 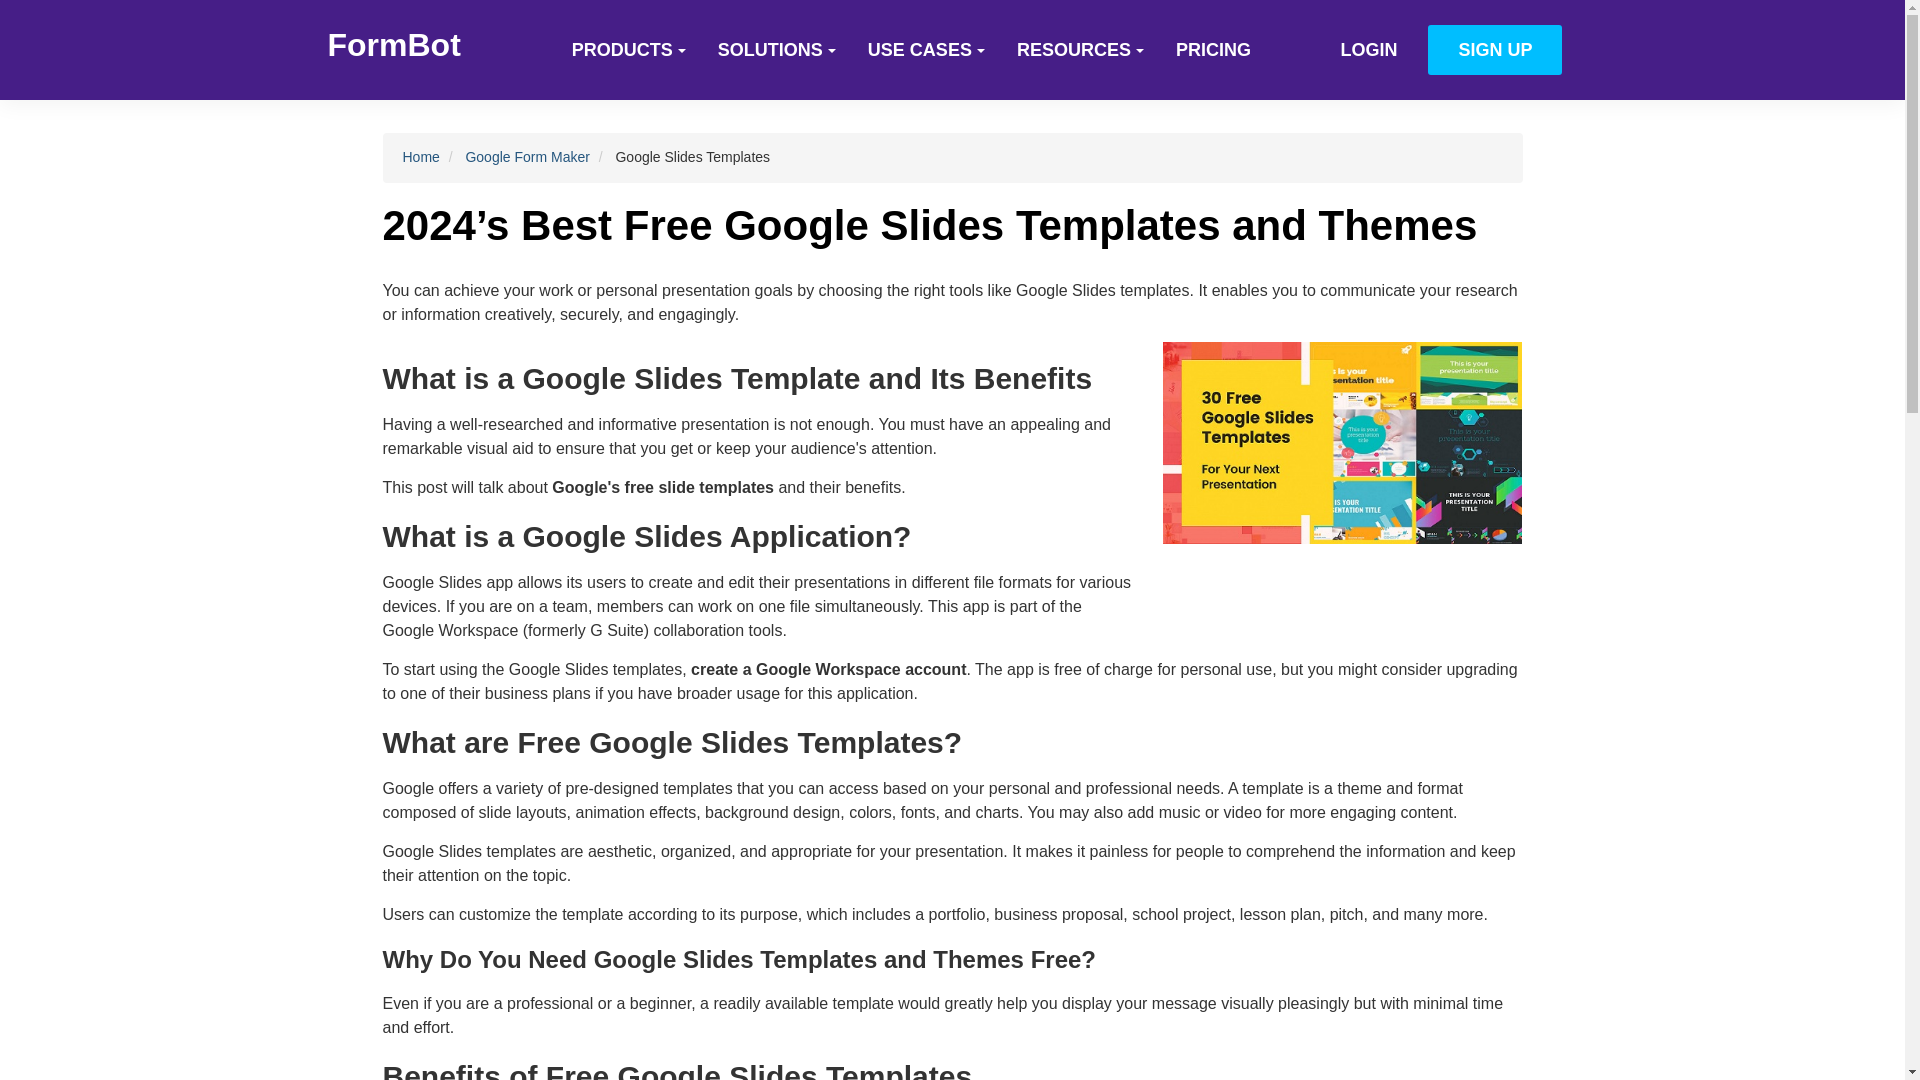 I want to click on Google Form Maker, so click(x=526, y=157).